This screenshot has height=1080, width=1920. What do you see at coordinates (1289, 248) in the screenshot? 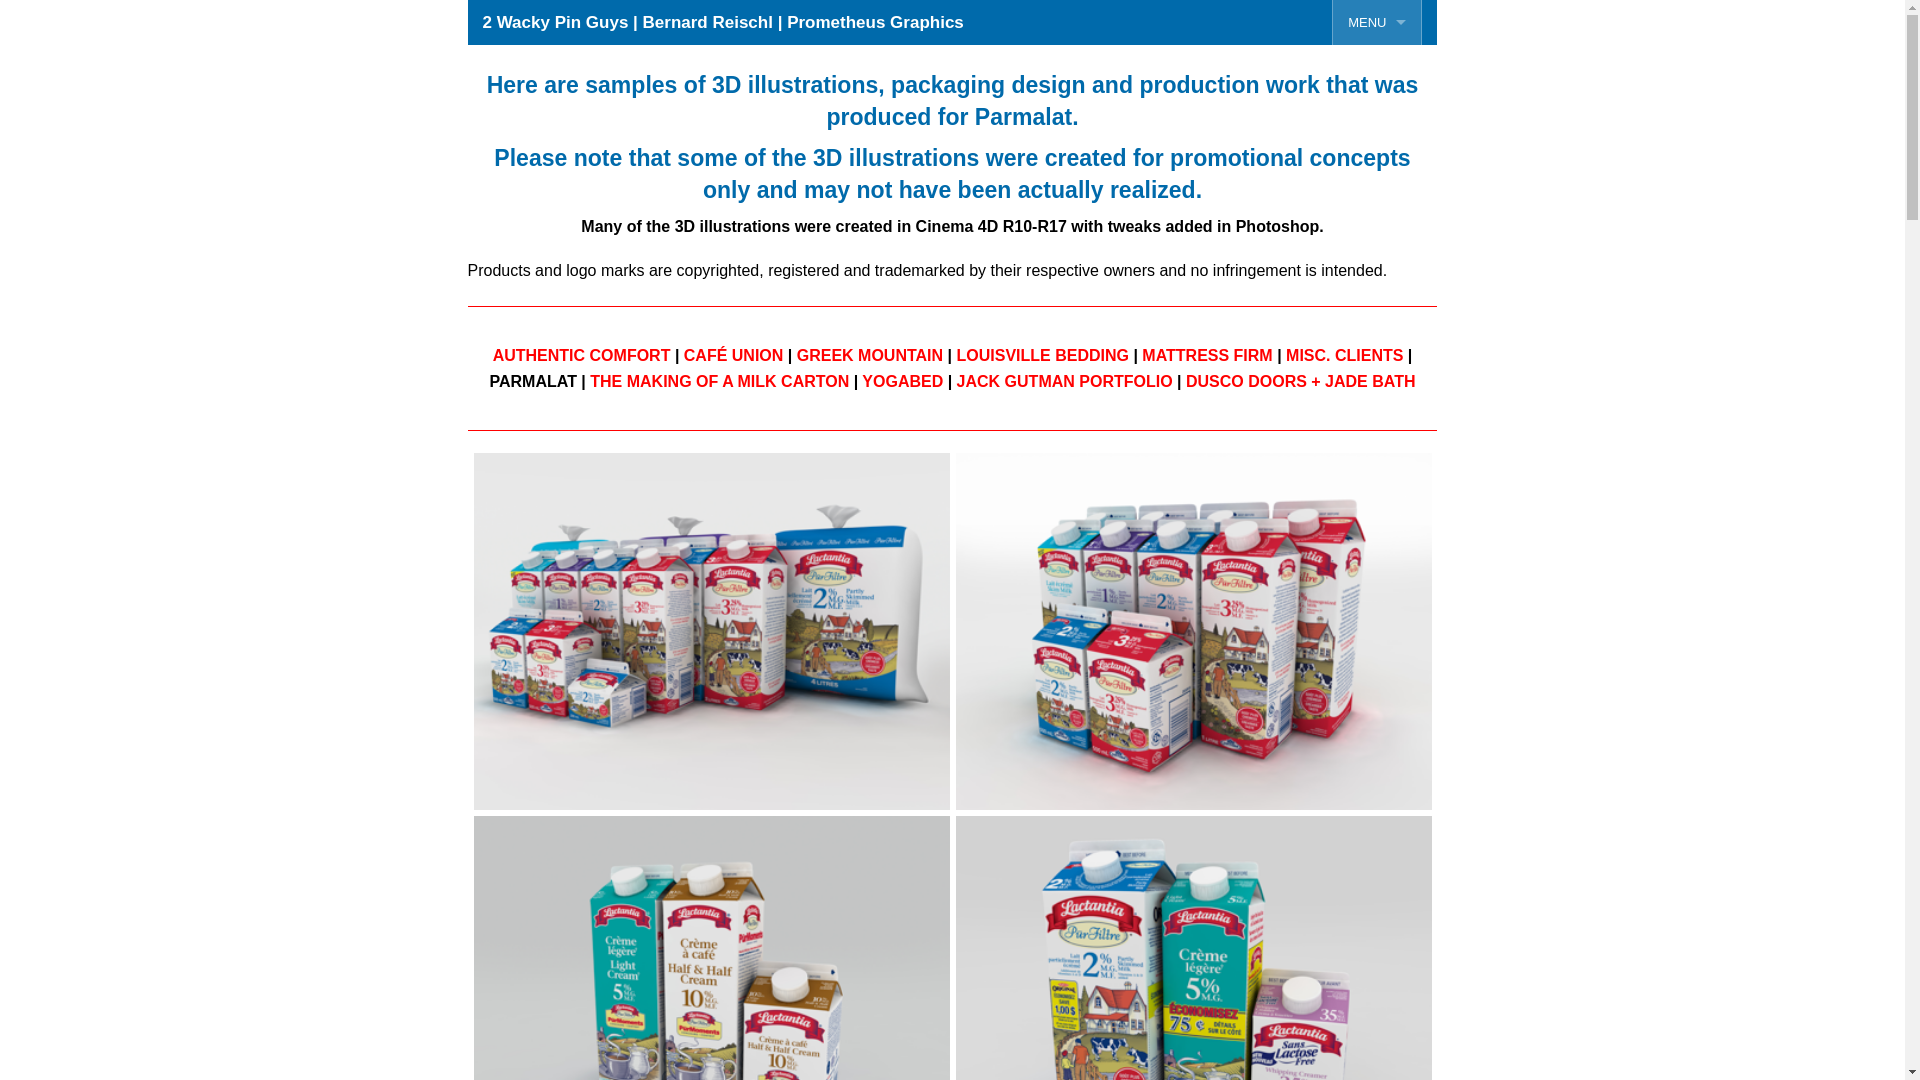
I see `TWPG Designs` at bounding box center [1289, 248].